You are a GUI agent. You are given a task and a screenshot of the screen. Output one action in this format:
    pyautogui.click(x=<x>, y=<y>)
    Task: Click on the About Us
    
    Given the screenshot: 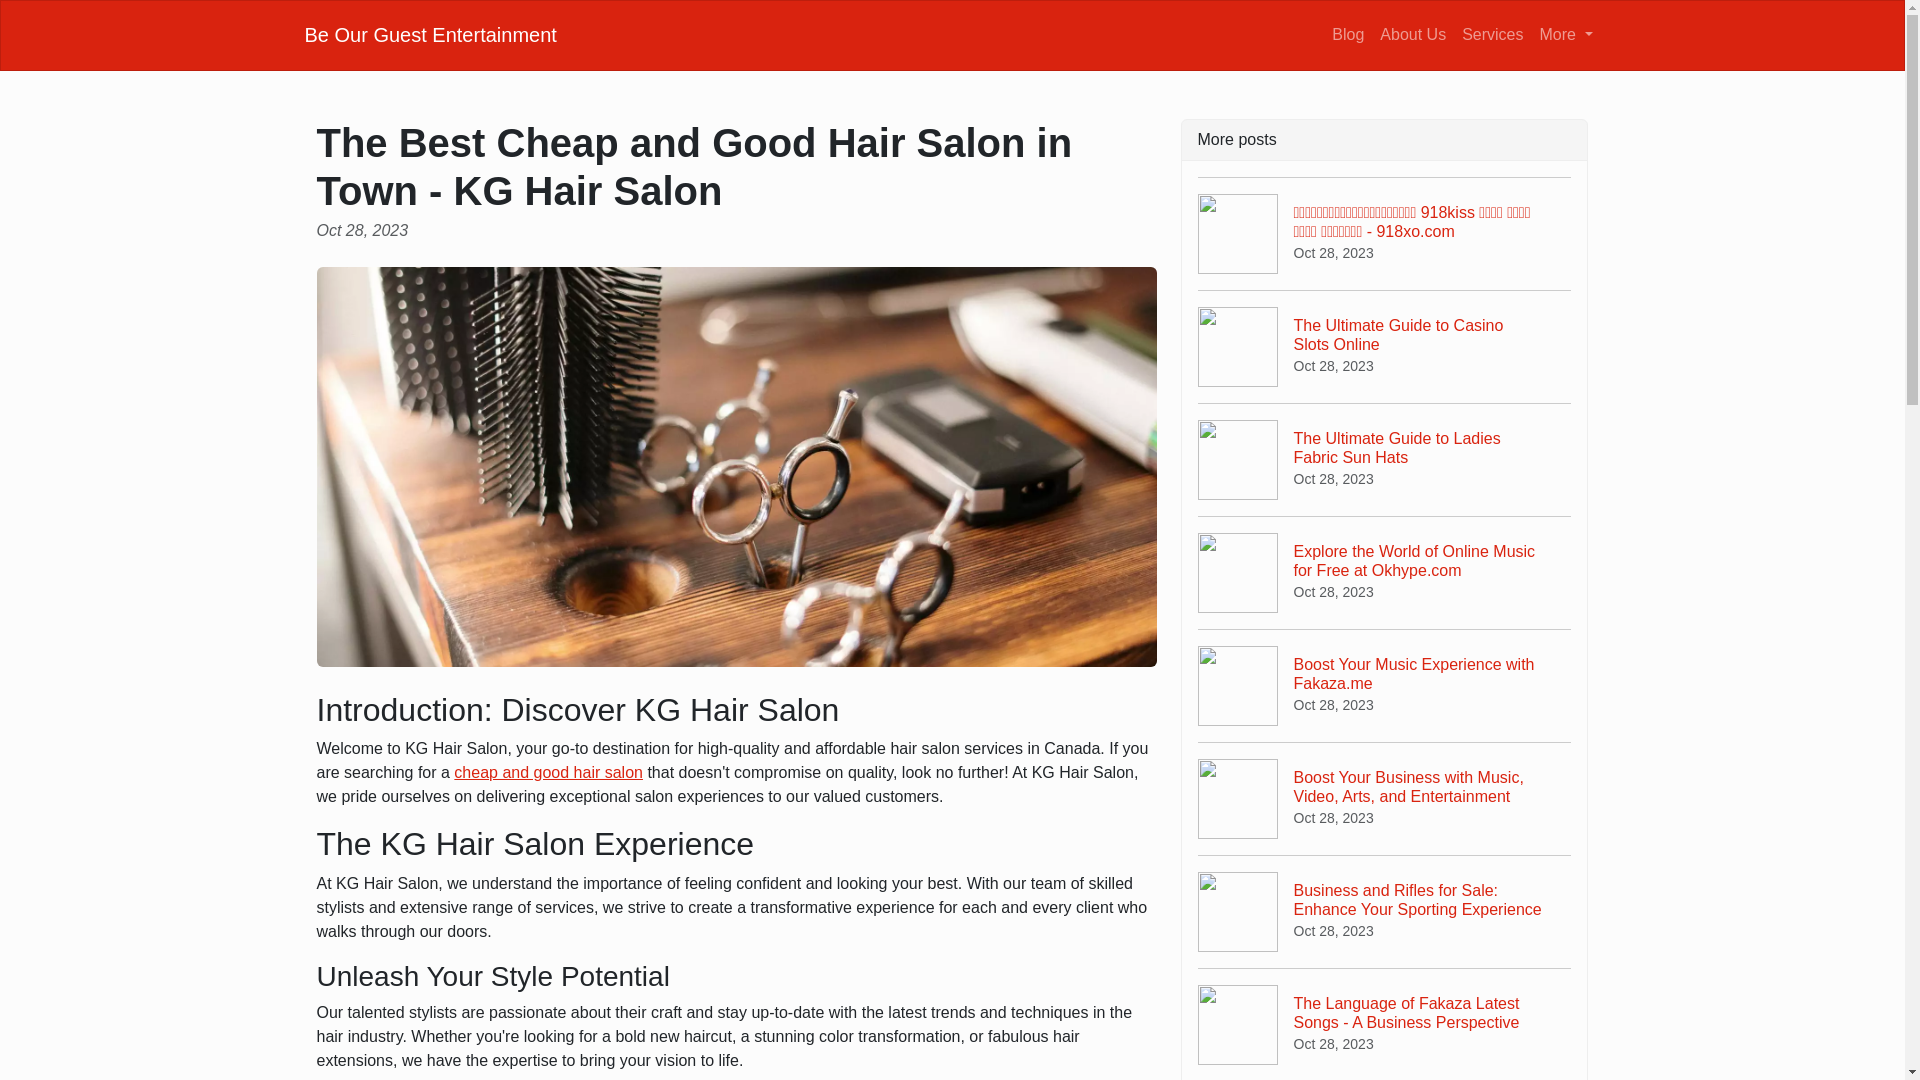 What is the action you would take?
    pyautogui.click(x=1385, y=684)
    